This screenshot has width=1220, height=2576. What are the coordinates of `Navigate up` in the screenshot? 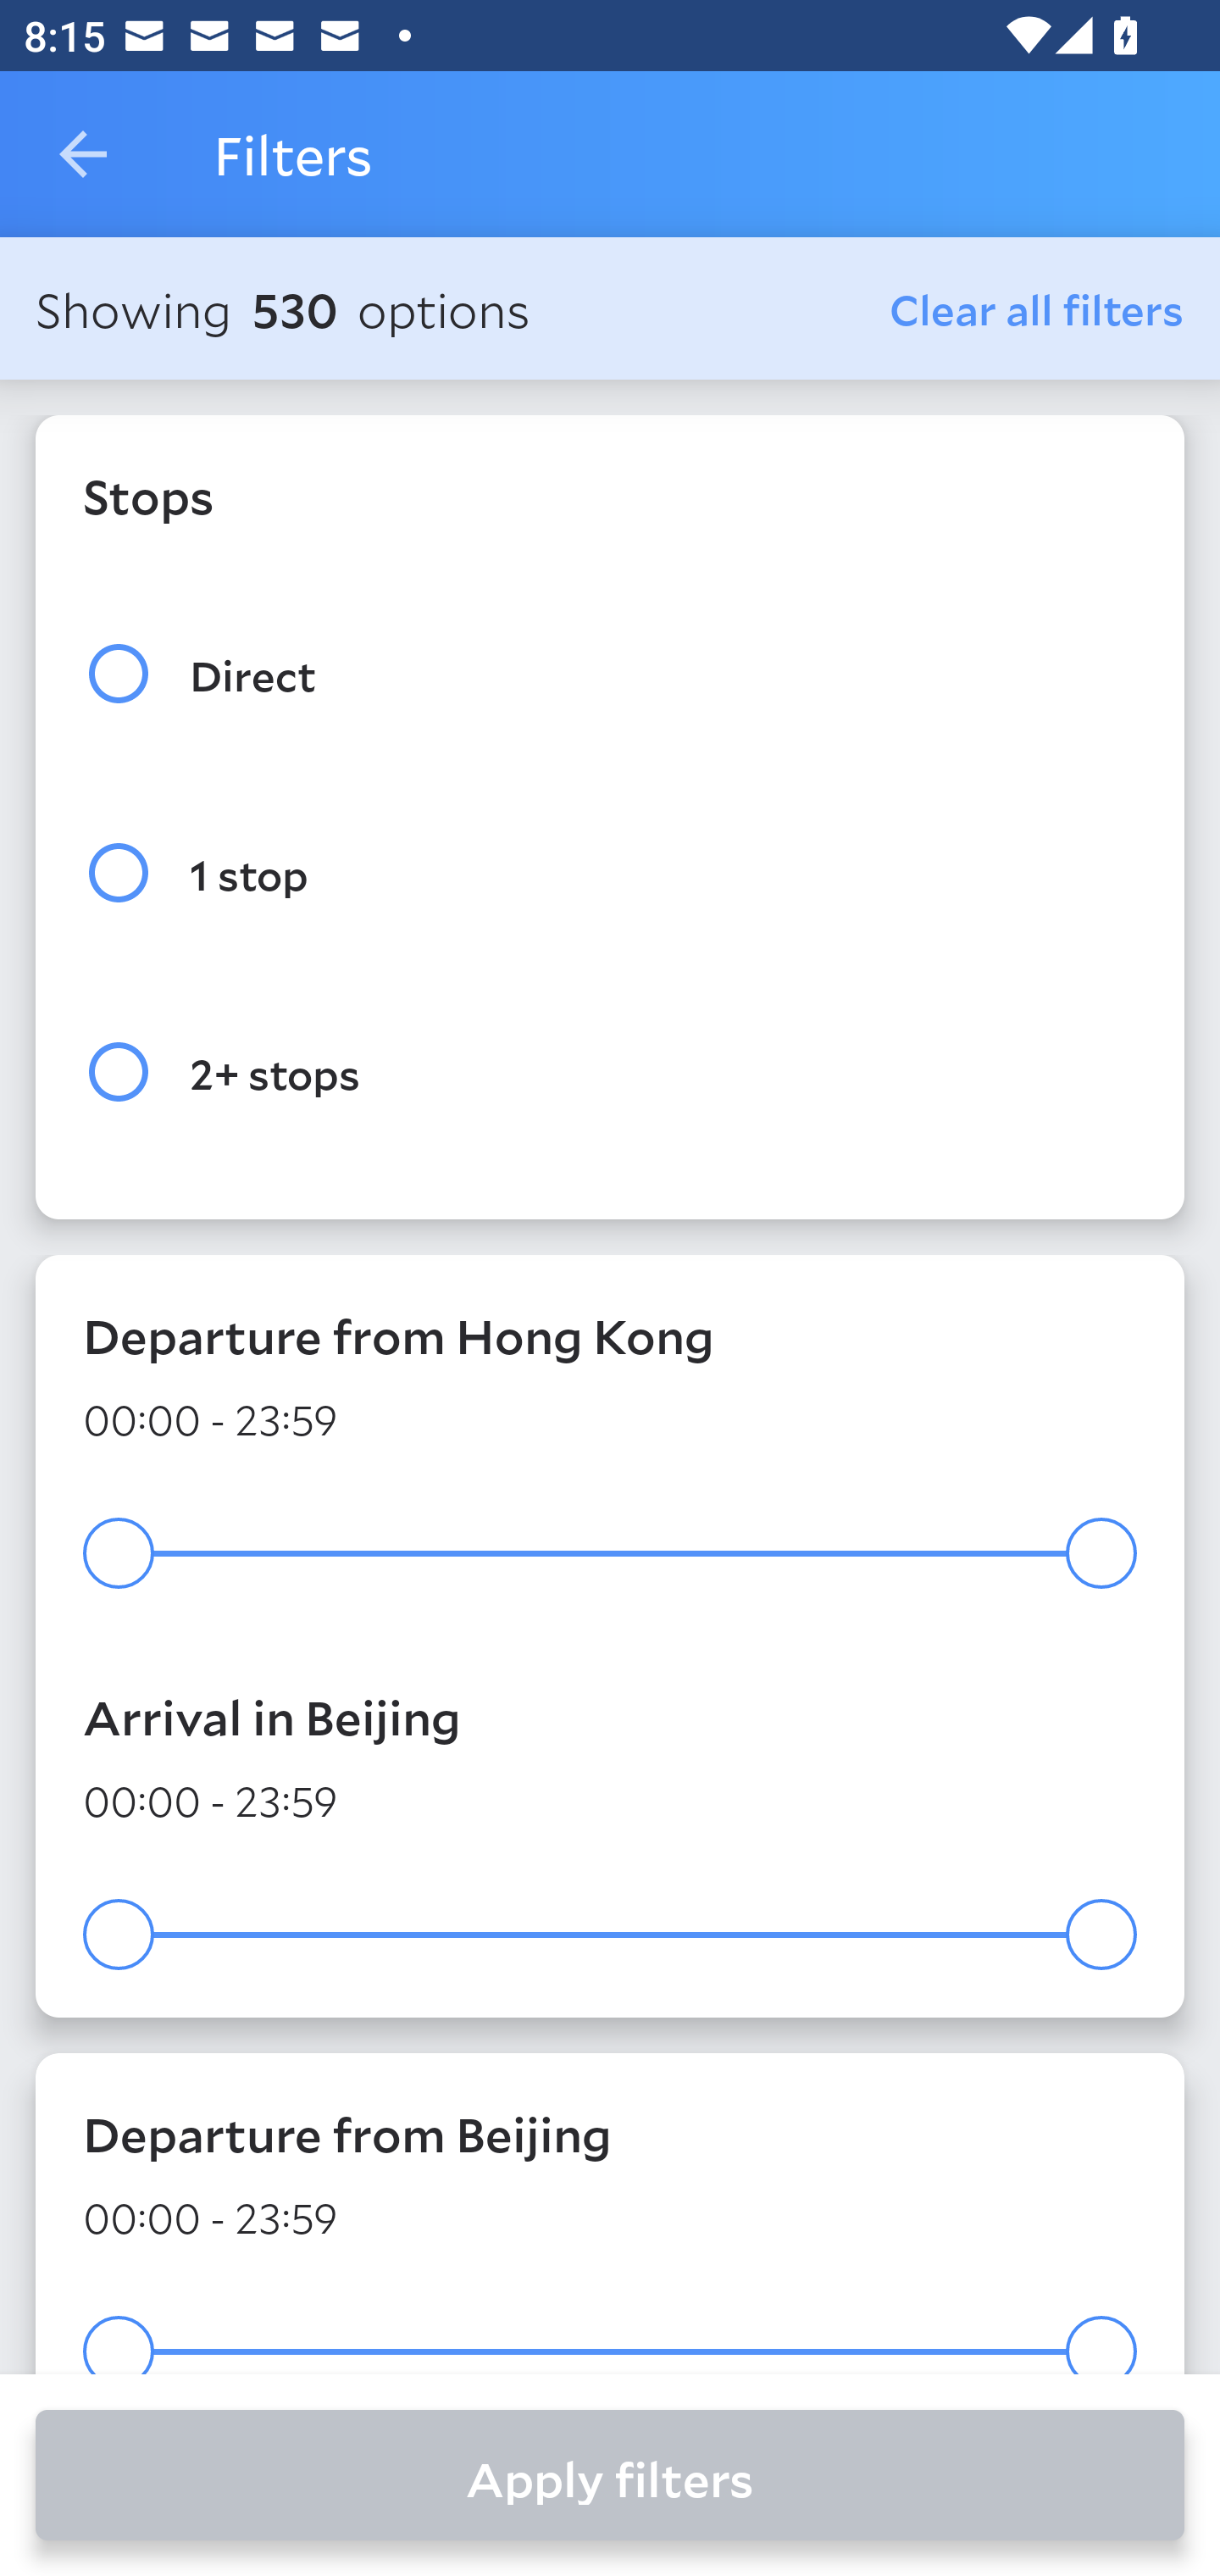 It's located at (83, 154).